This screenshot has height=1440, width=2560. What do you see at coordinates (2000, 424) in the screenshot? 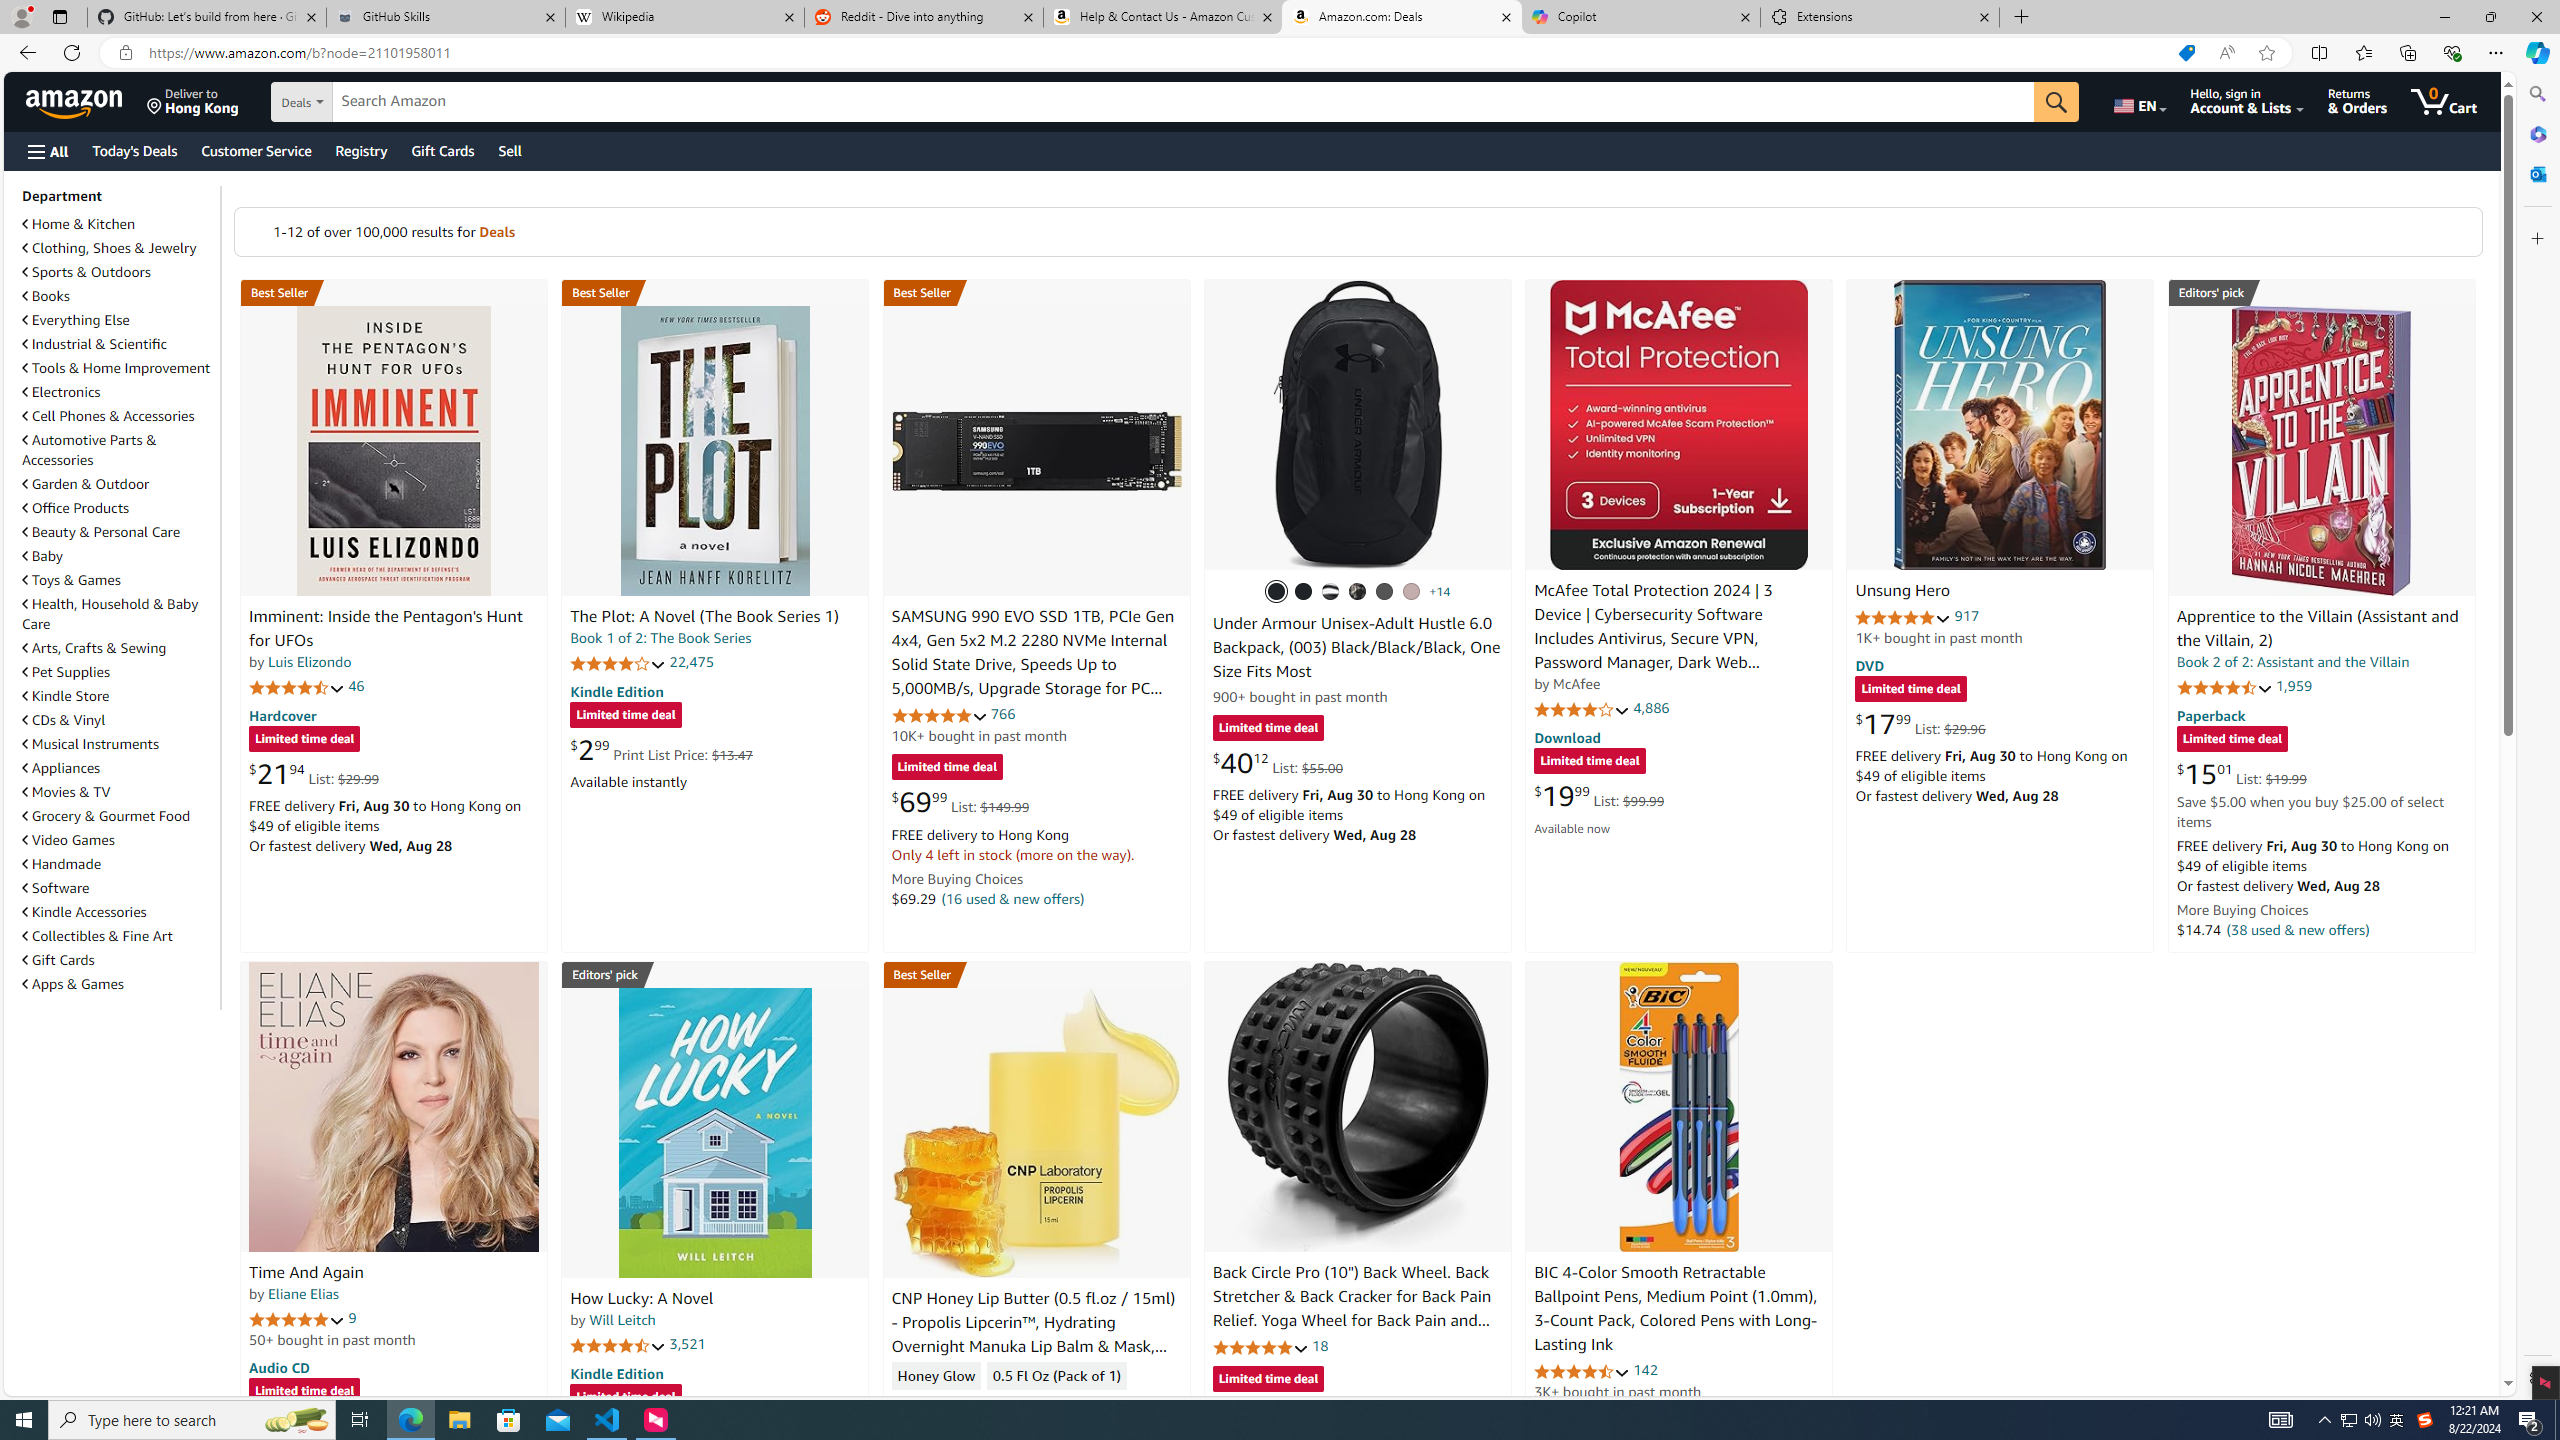
I see `Unsung Hero` at bounding box center [2000, 424].